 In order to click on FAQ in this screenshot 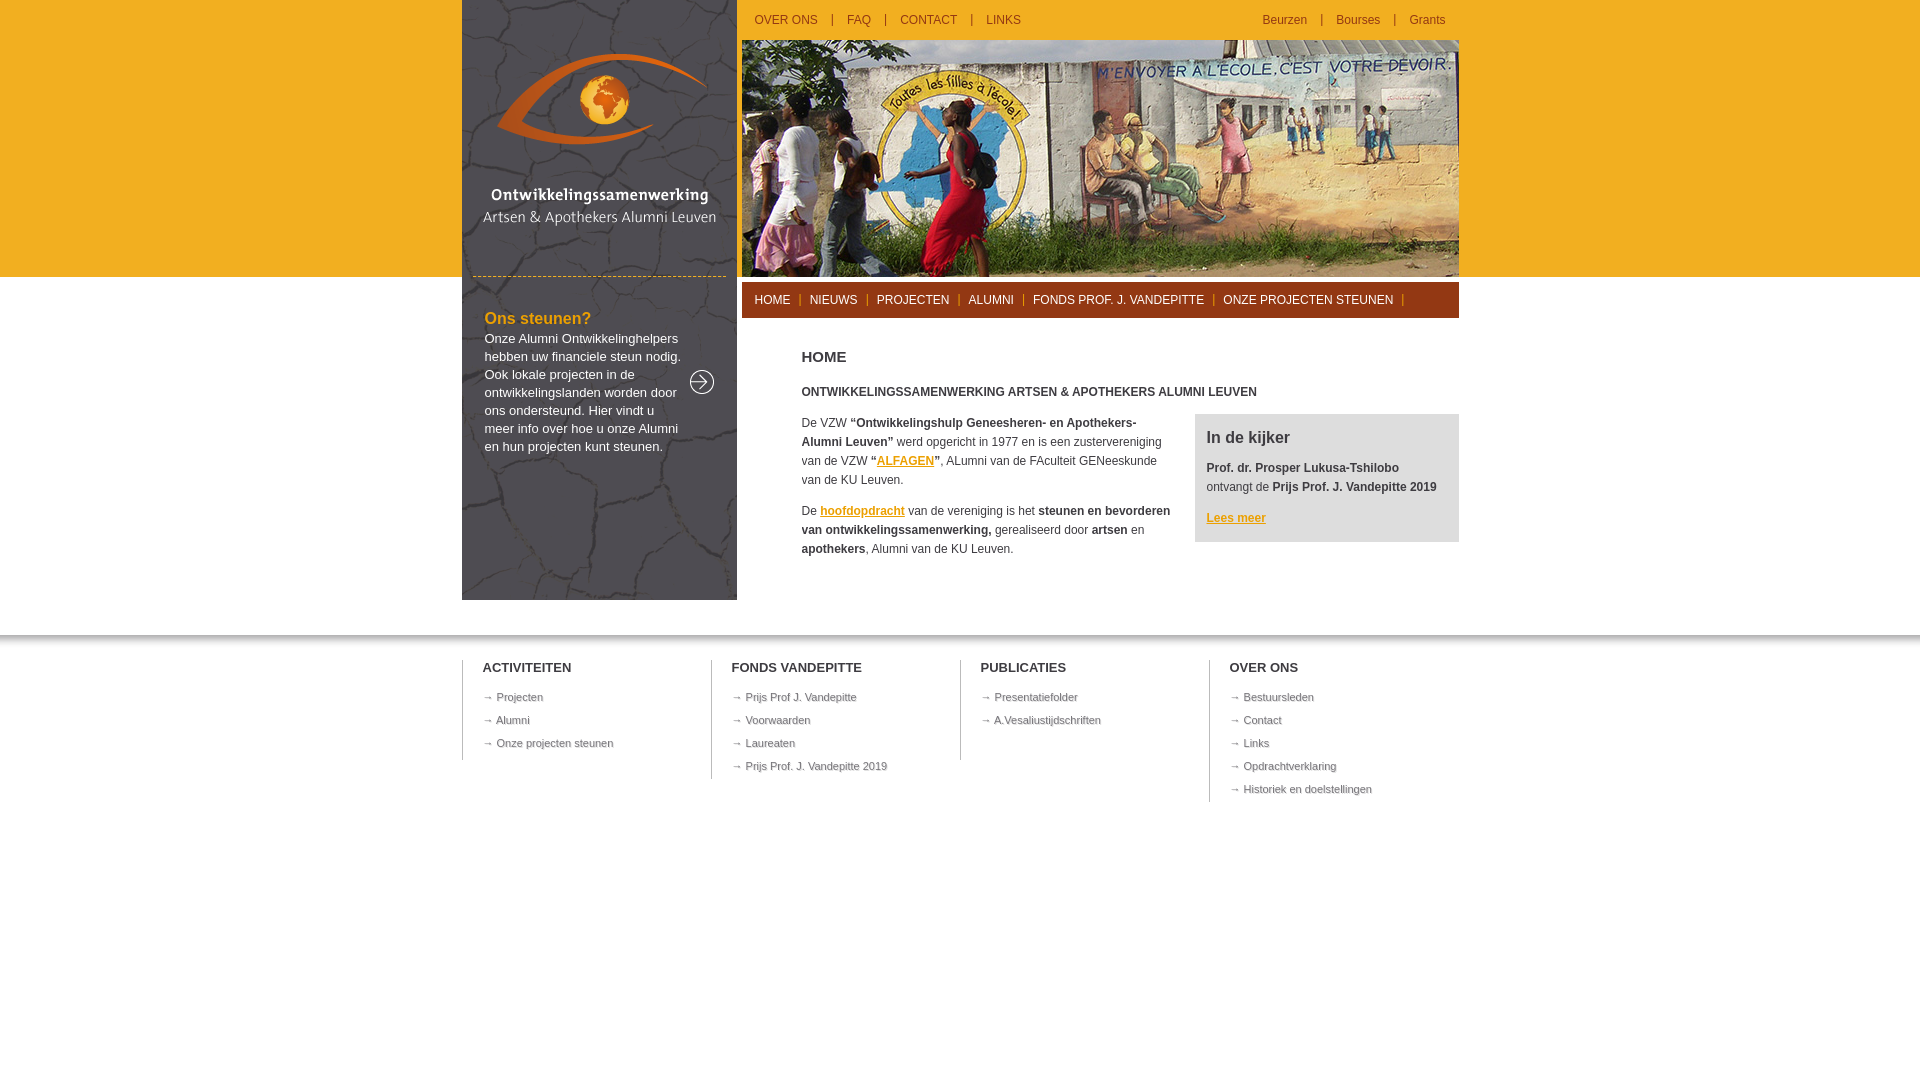, I will do `click(859, 20)`.